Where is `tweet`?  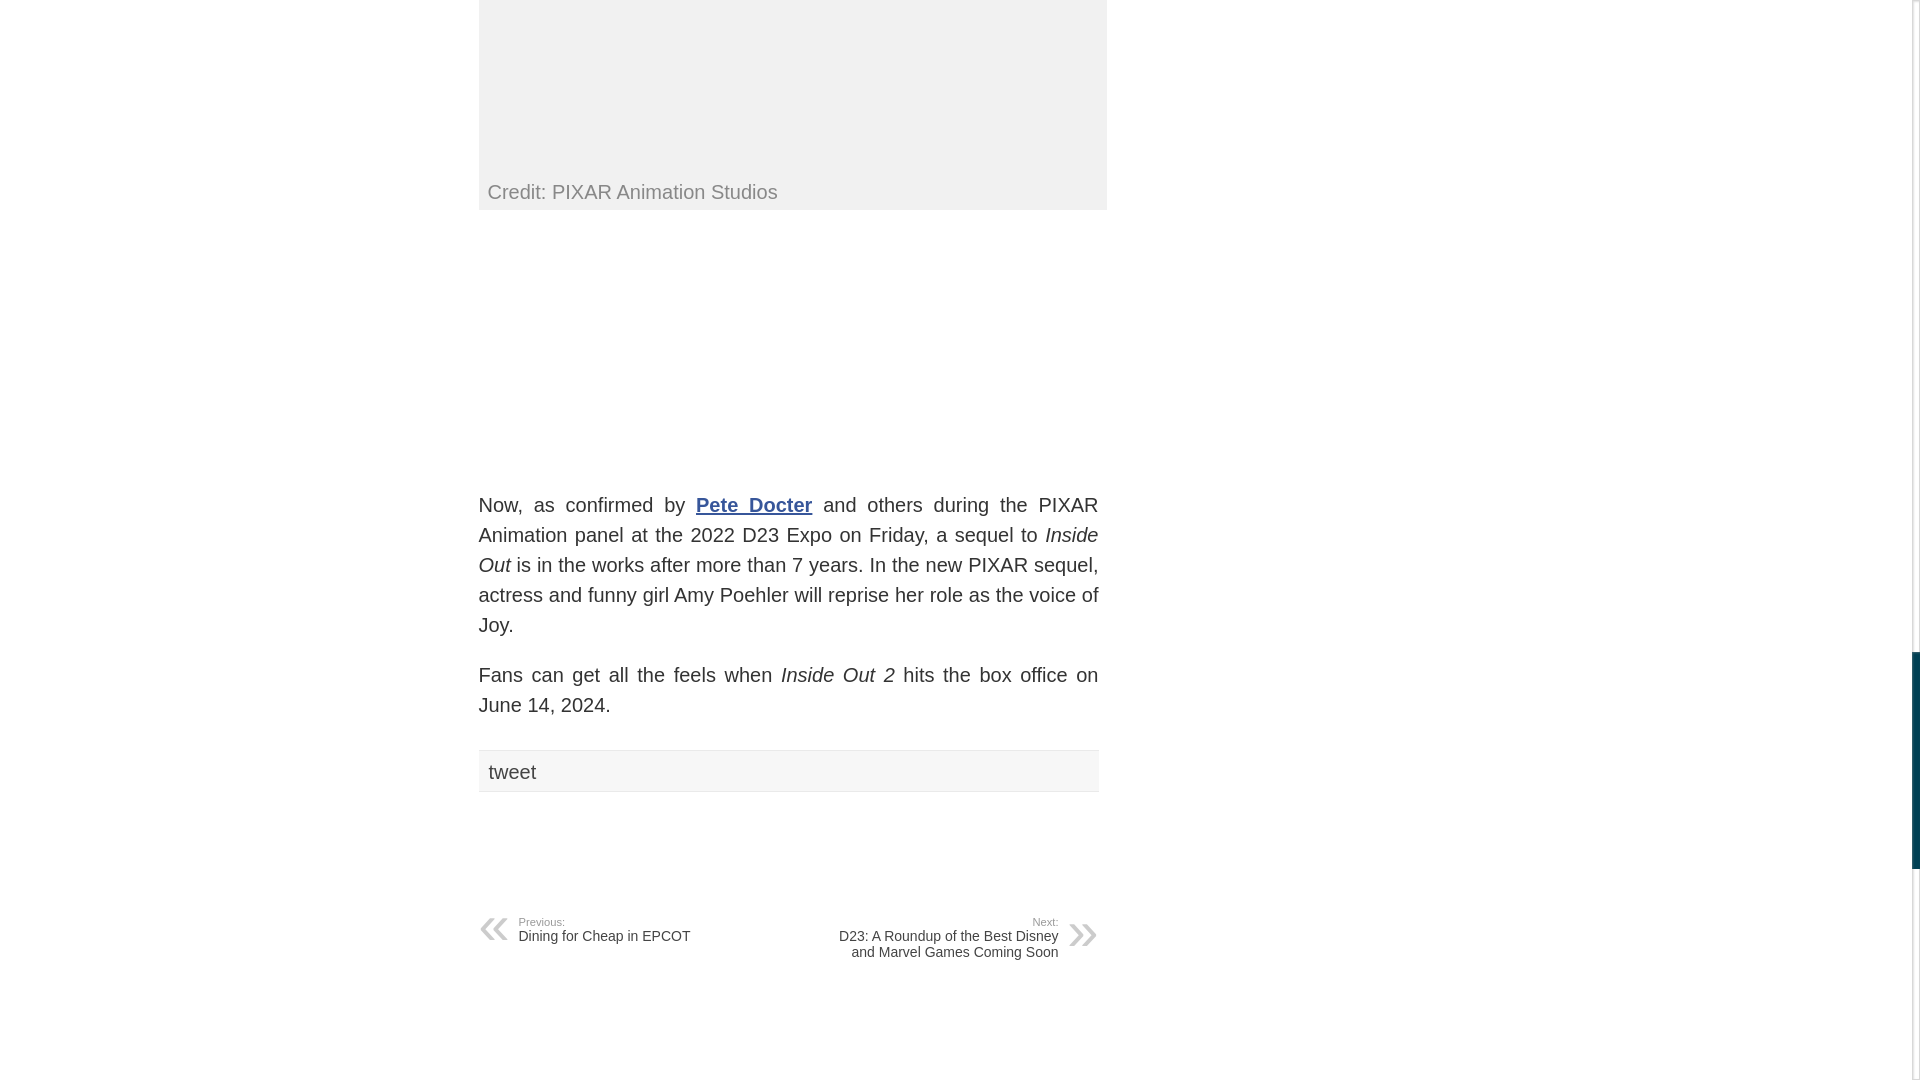 tweet is located at coordinates (640, 929).